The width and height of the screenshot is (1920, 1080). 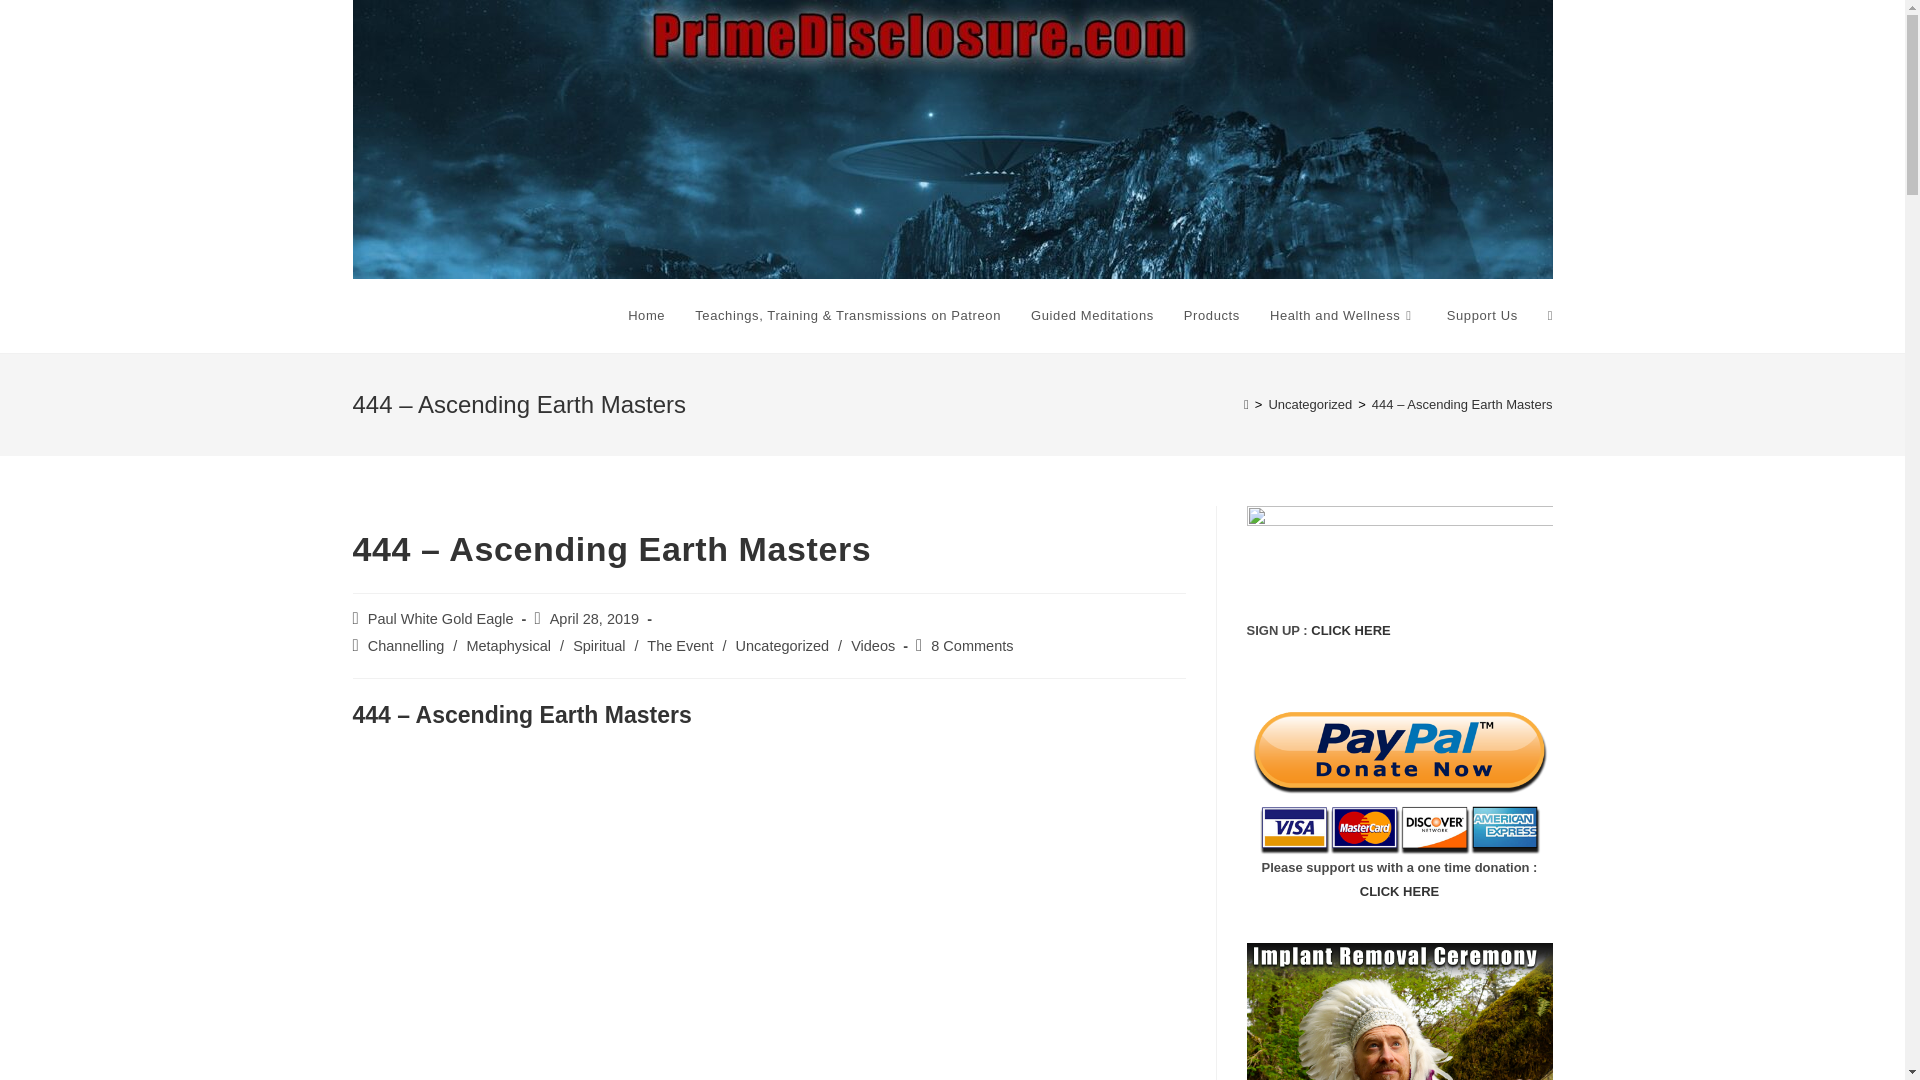 What do you see at coordinates (680, 646) in the screenshot?
I see `The Event` at bounding box center [680, 646].